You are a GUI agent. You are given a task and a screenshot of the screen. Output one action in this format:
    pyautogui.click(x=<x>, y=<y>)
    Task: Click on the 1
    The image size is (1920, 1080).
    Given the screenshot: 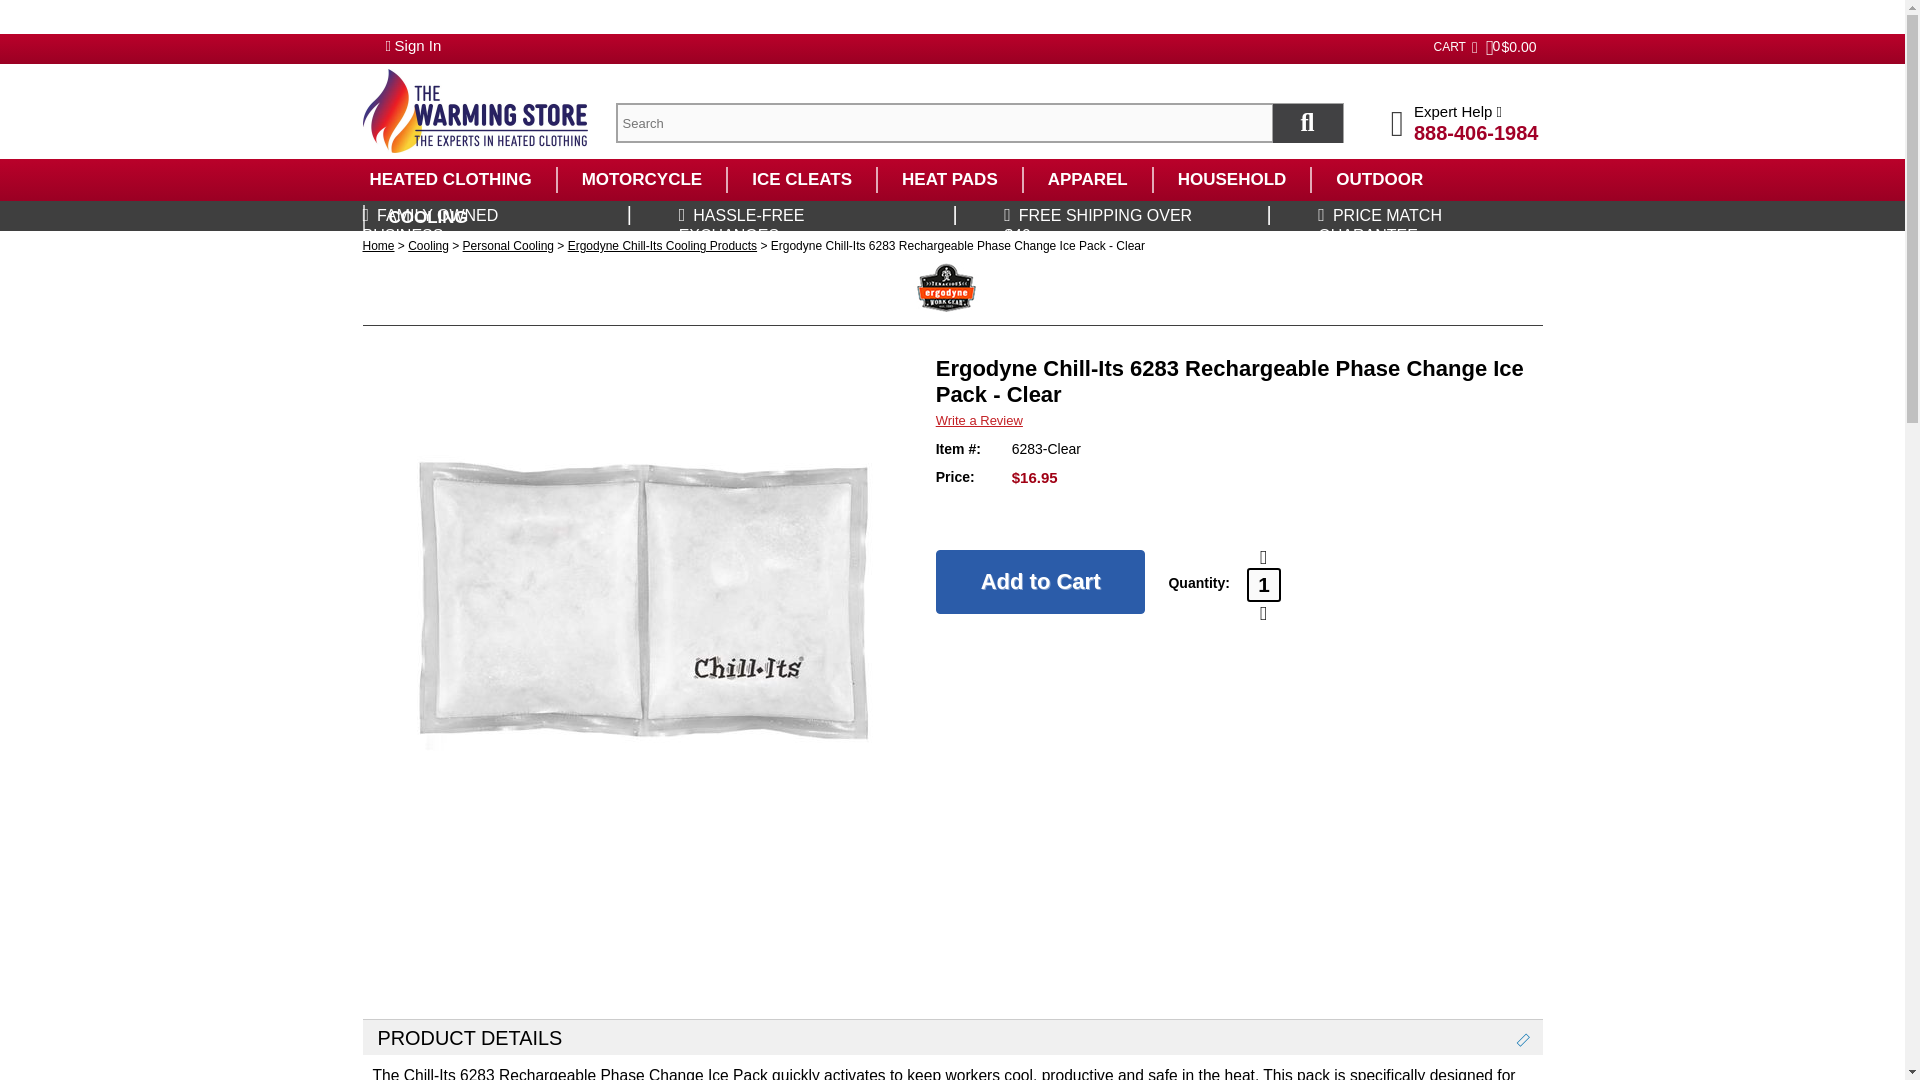 What is the action you would take?
    pyautogui.click(x=1263, y=584)
    